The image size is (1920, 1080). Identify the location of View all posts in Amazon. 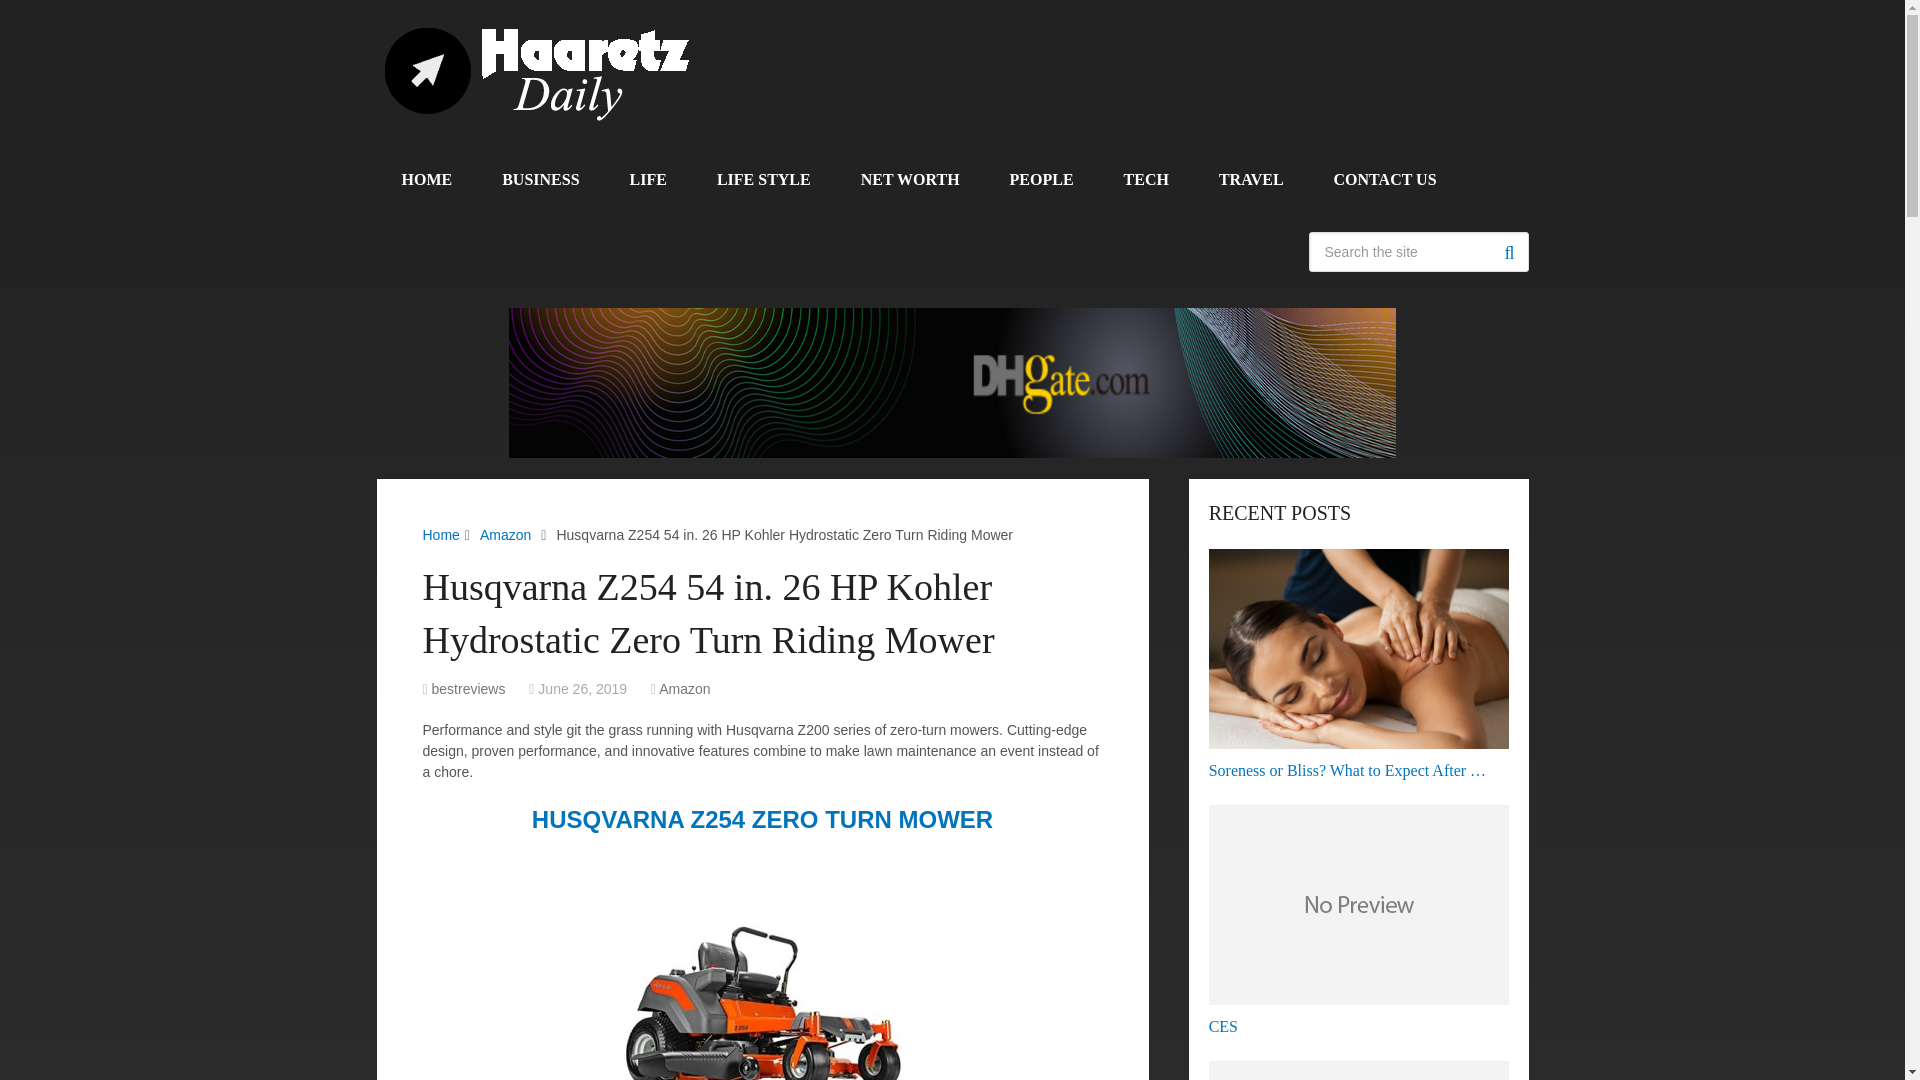
(684, 688).